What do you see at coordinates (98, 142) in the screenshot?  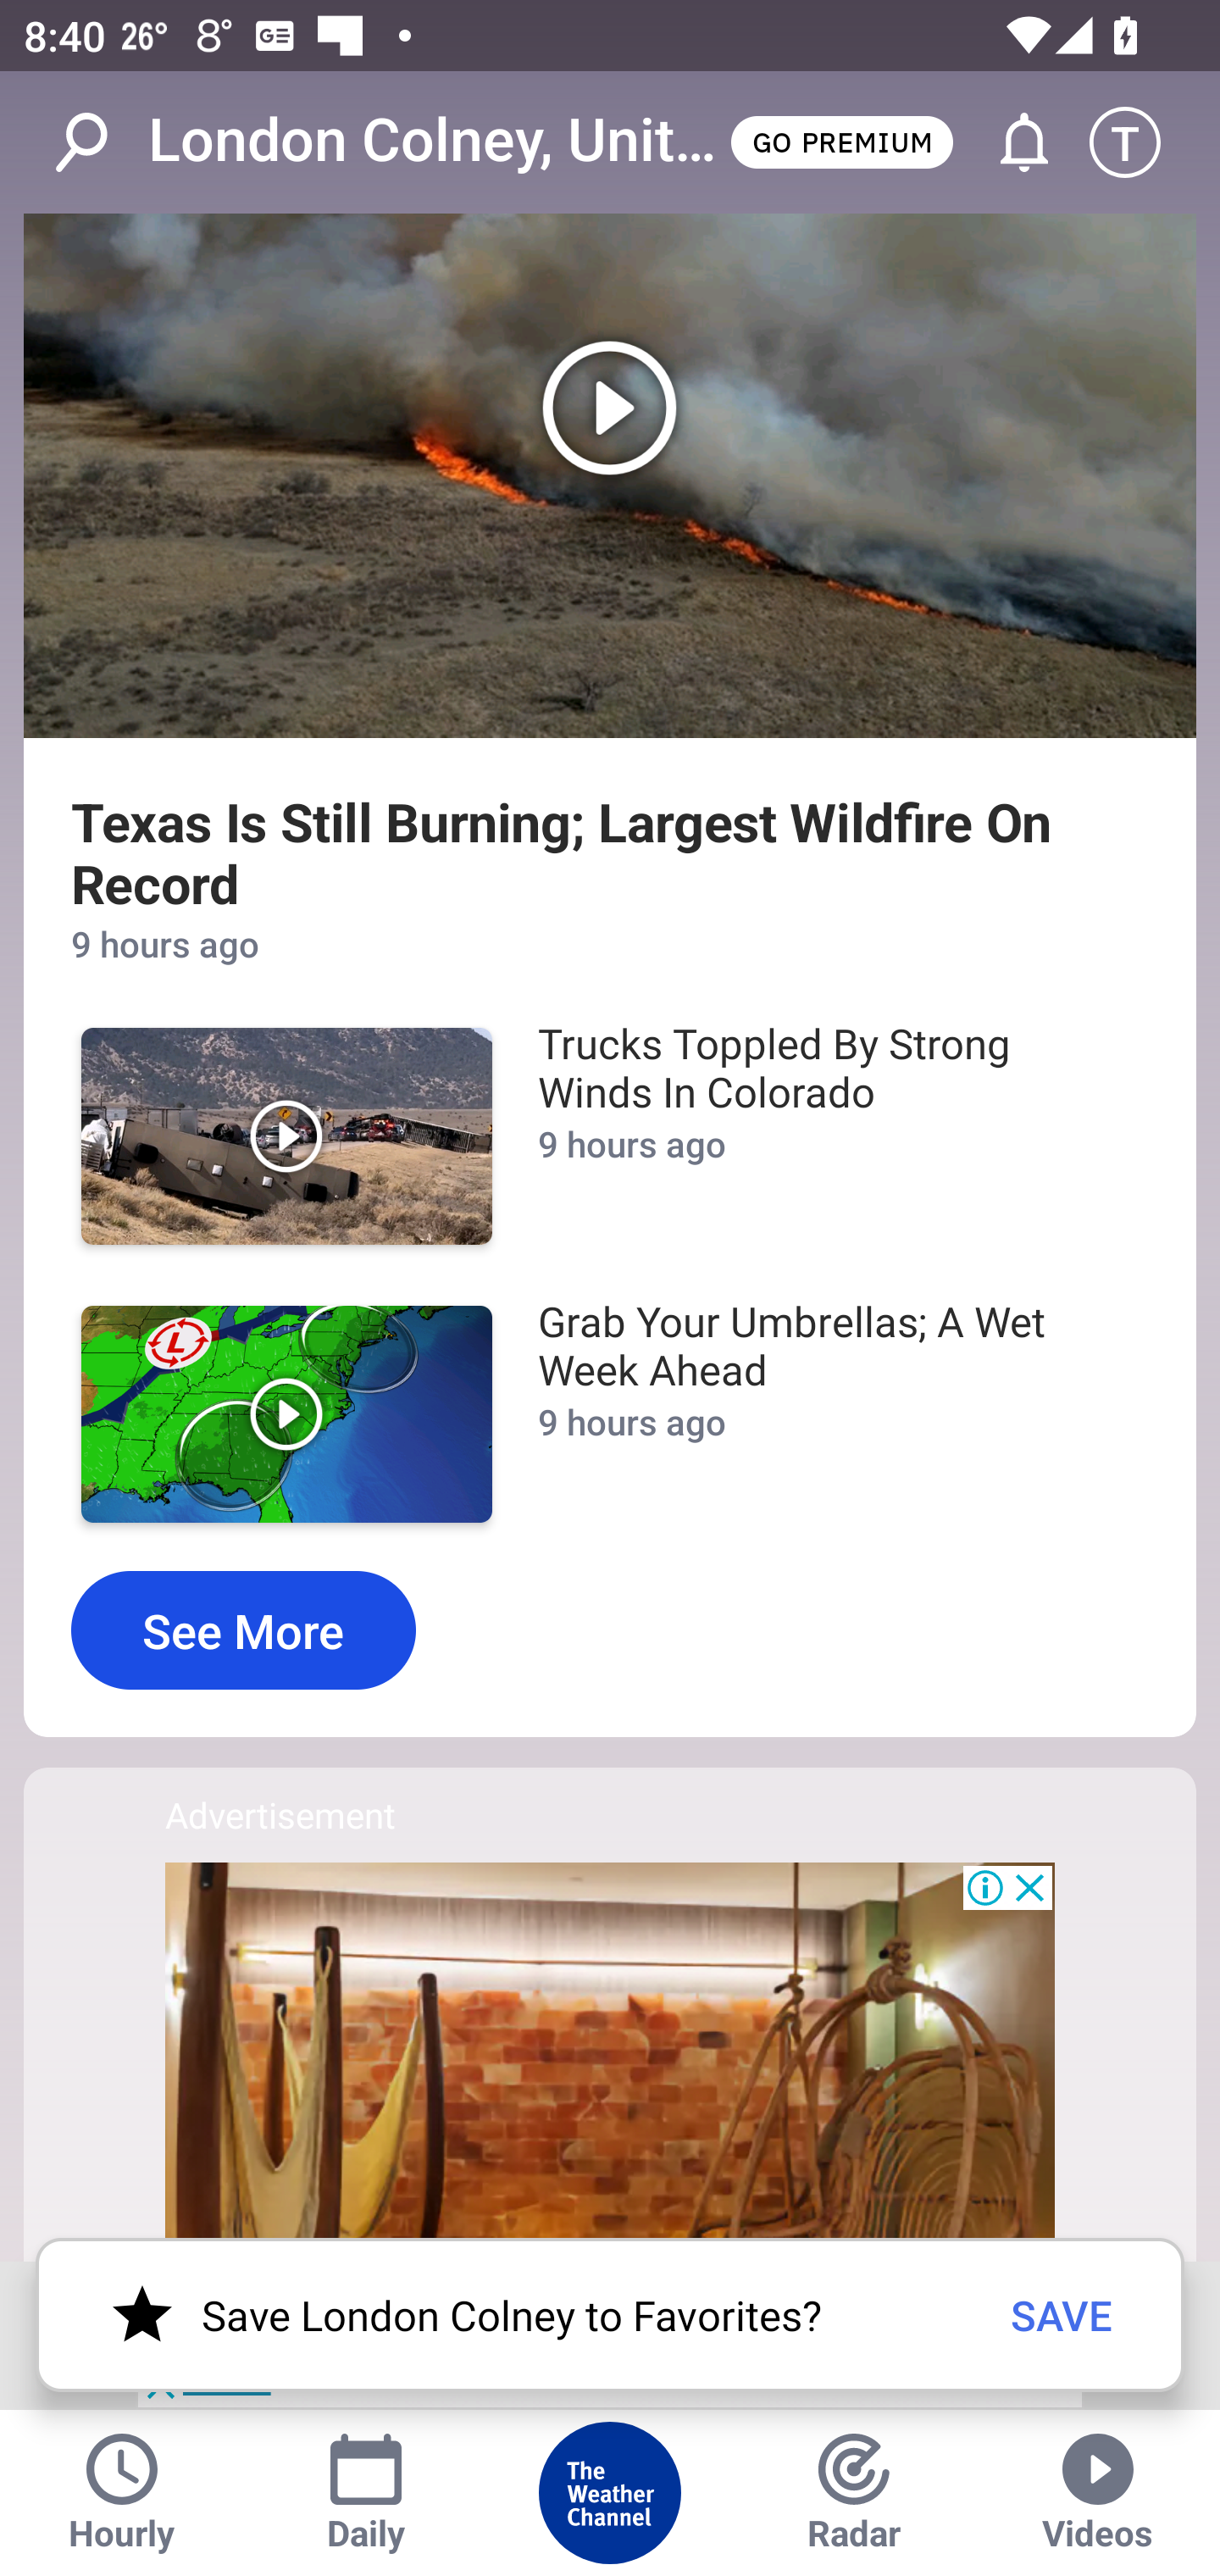 I see `Search` at bounding box center [98, 142].